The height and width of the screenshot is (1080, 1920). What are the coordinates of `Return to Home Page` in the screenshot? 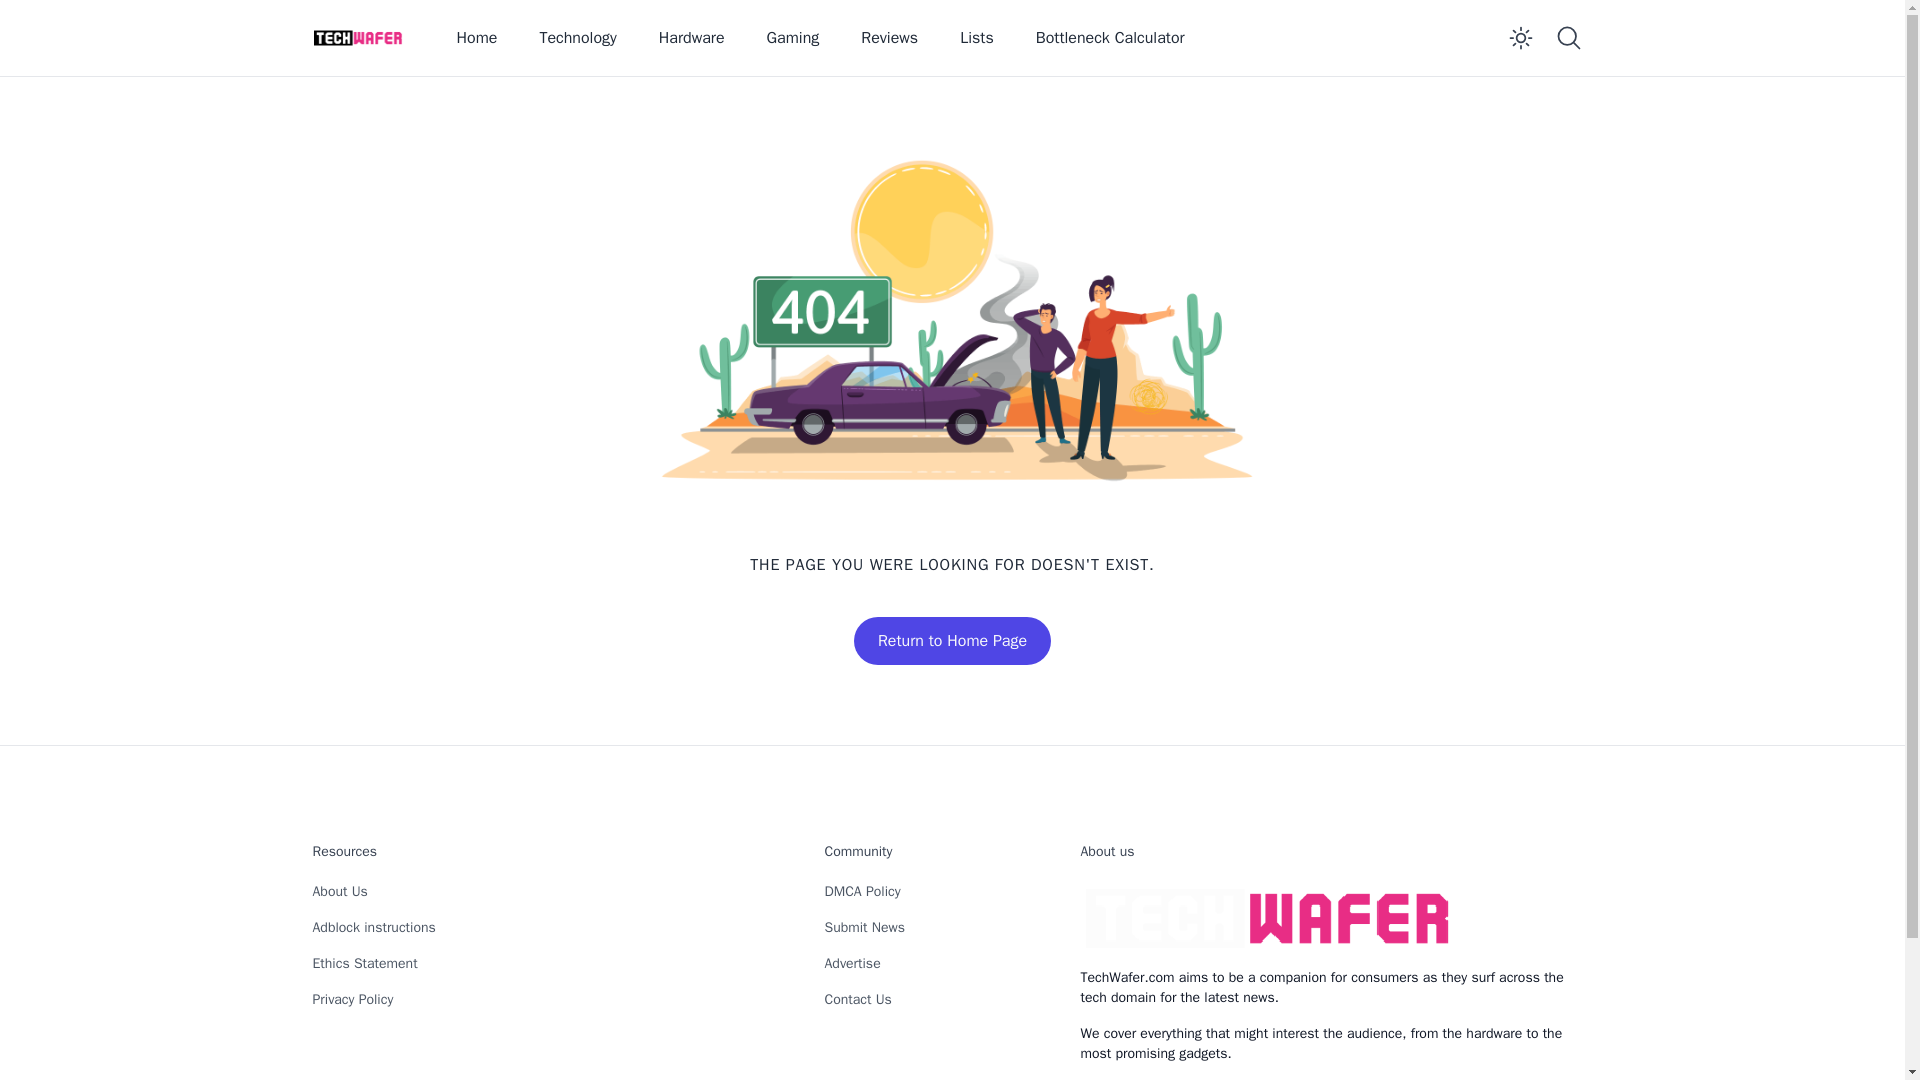 It's located at (952, 640).